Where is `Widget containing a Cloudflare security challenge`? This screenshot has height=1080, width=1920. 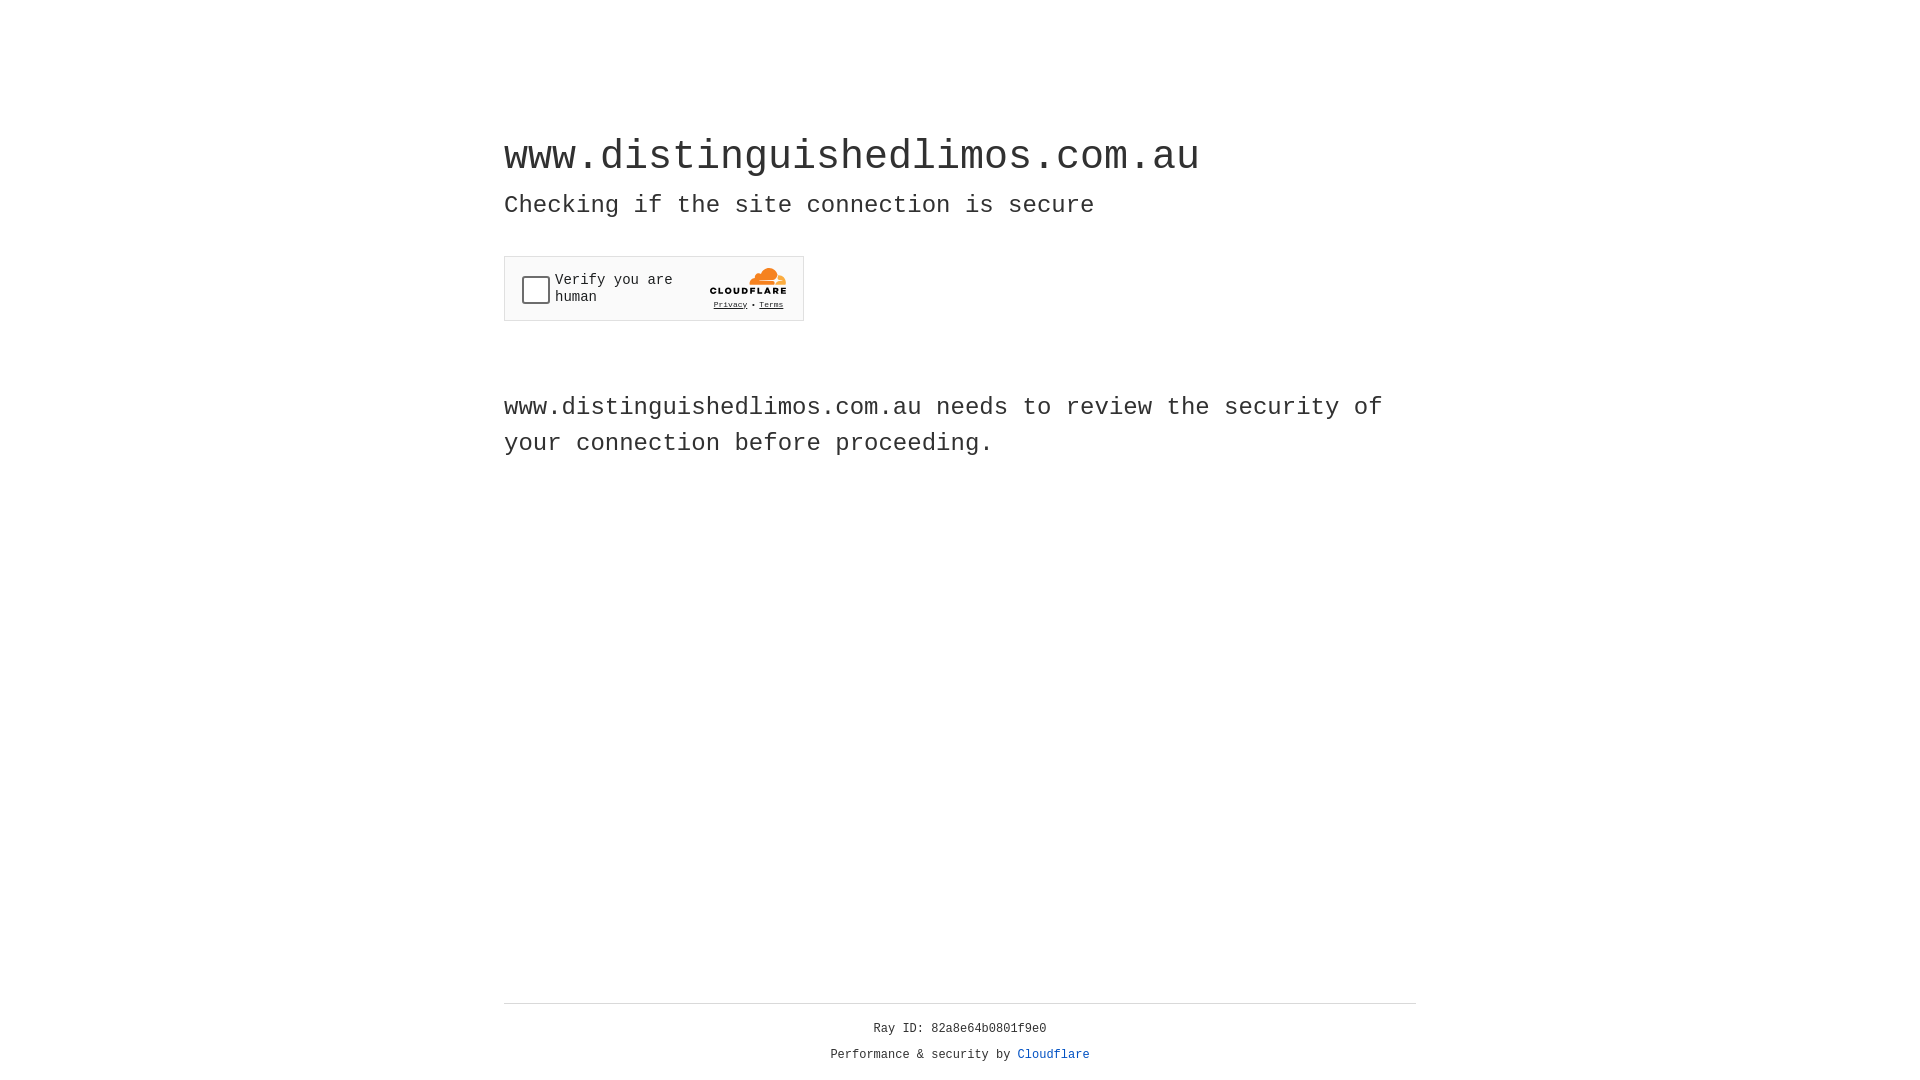 Widget containing a Cloudflare security challenge is located at coordinates (654, 288).